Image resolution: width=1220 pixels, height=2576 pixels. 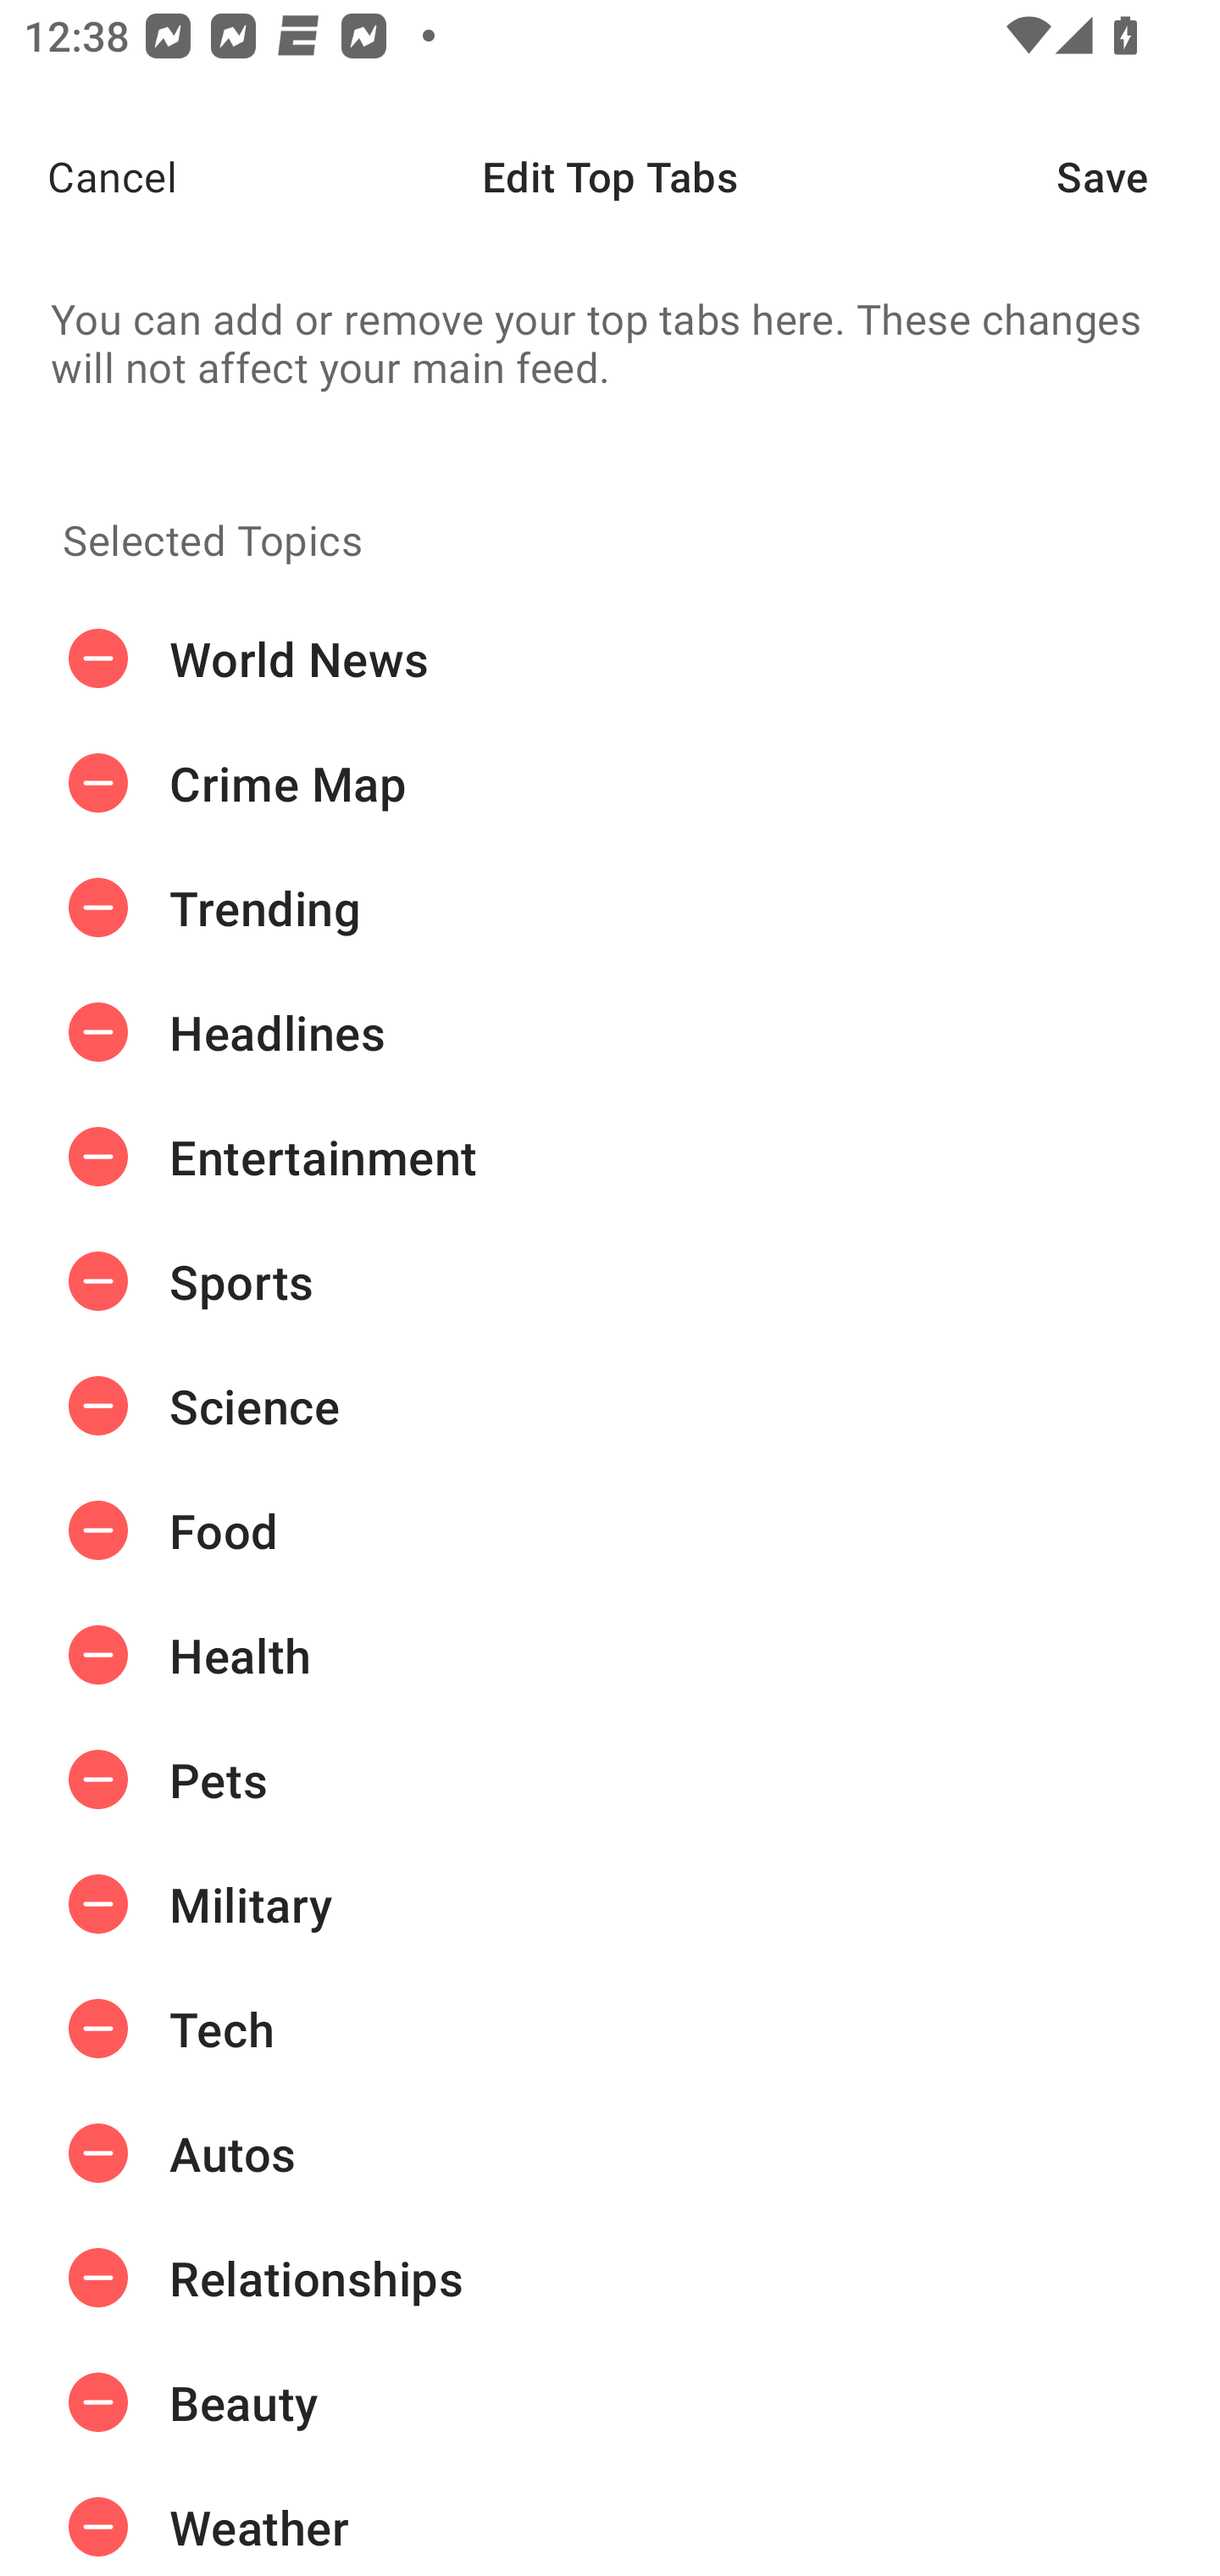 I want to click on Food, so click(x=610, y=1529).